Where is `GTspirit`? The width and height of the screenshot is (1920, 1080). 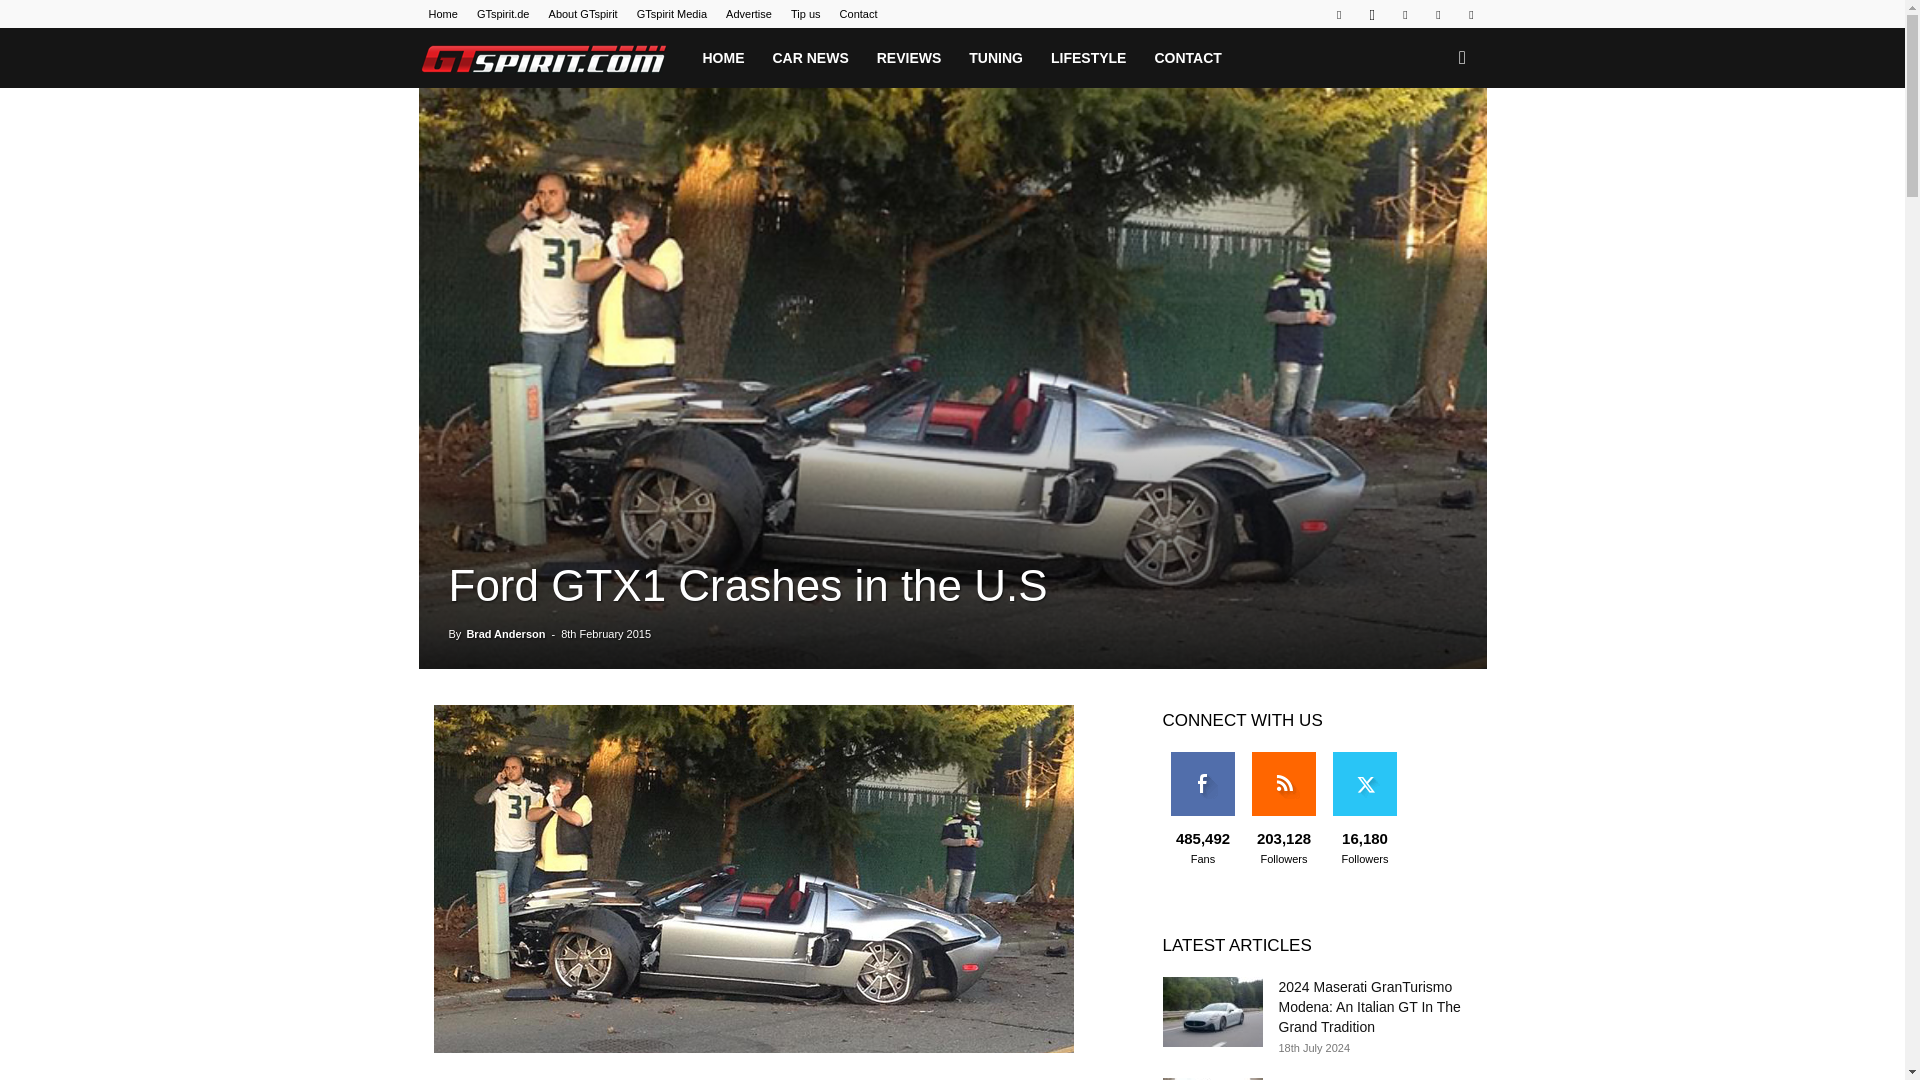 GTspirit is located at coordinates (552, 58).